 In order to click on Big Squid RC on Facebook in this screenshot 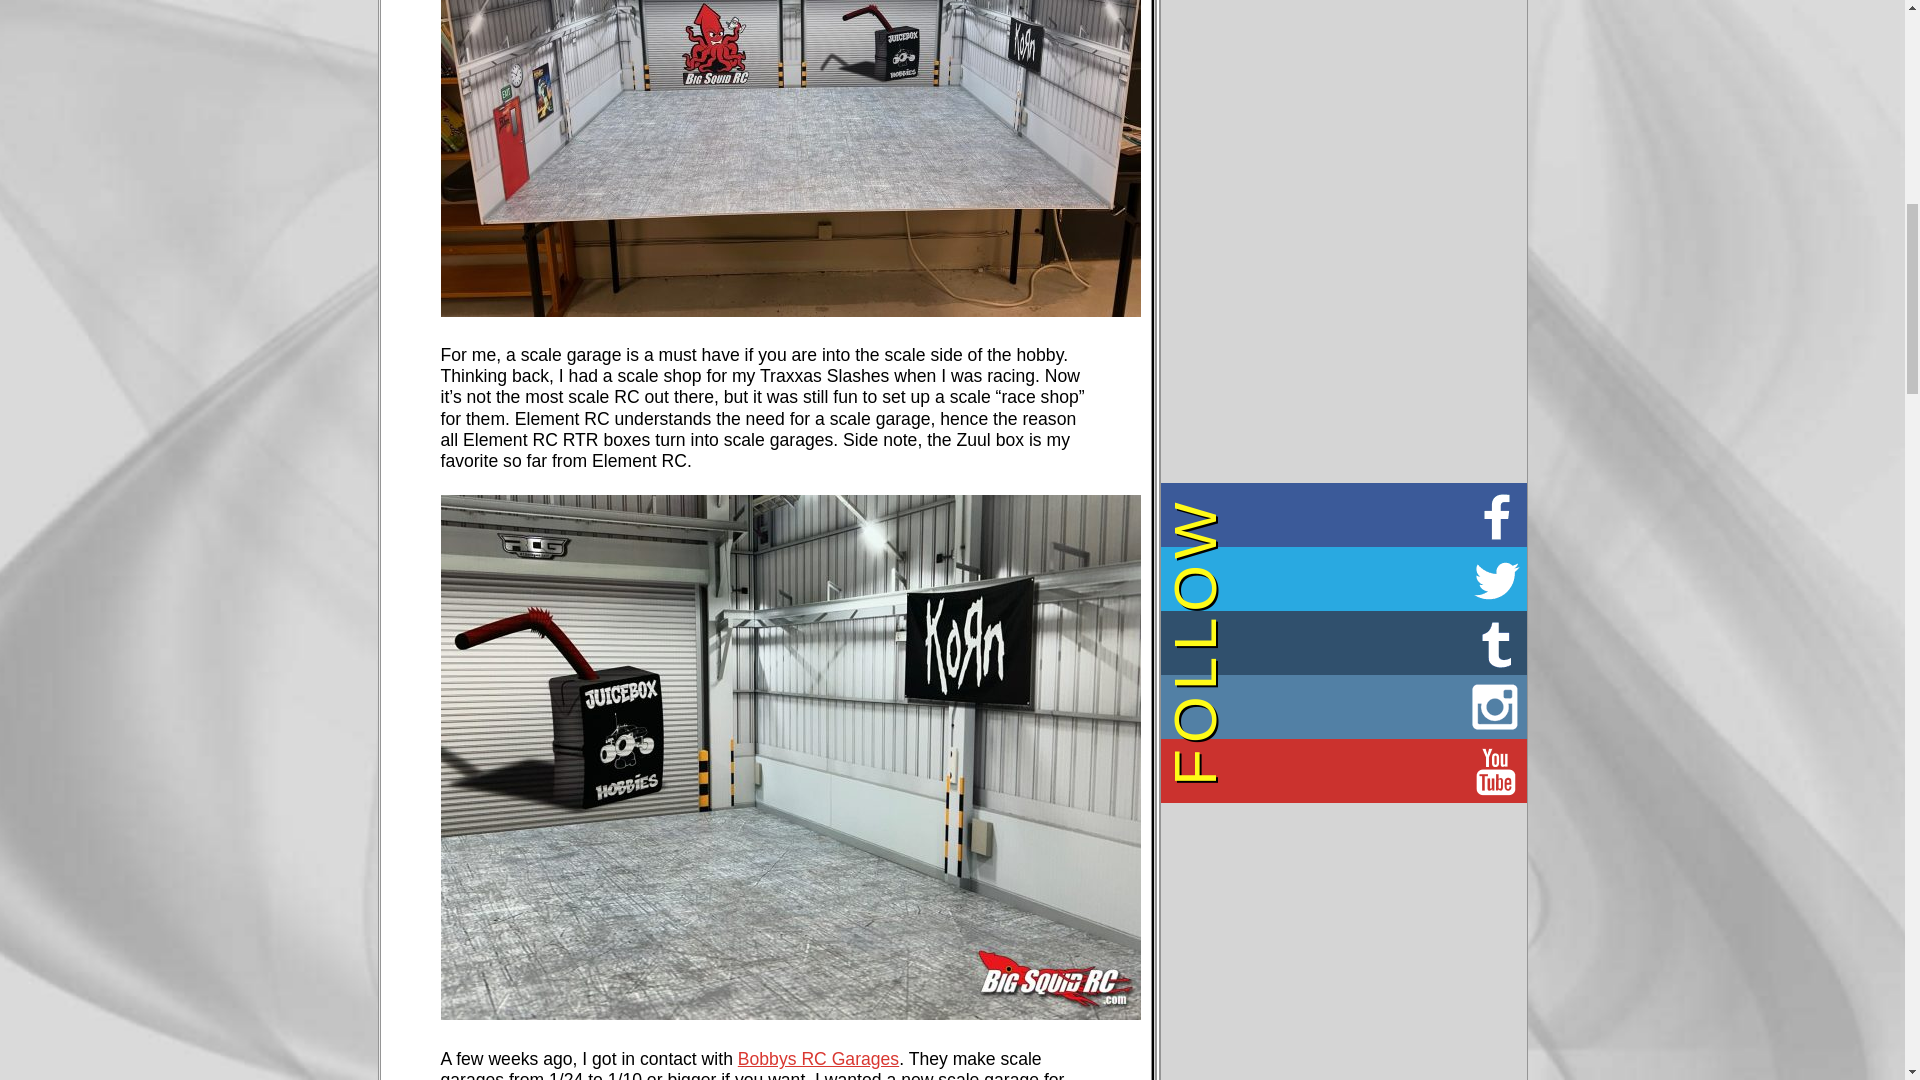, I will do `click(1342, 514)`.